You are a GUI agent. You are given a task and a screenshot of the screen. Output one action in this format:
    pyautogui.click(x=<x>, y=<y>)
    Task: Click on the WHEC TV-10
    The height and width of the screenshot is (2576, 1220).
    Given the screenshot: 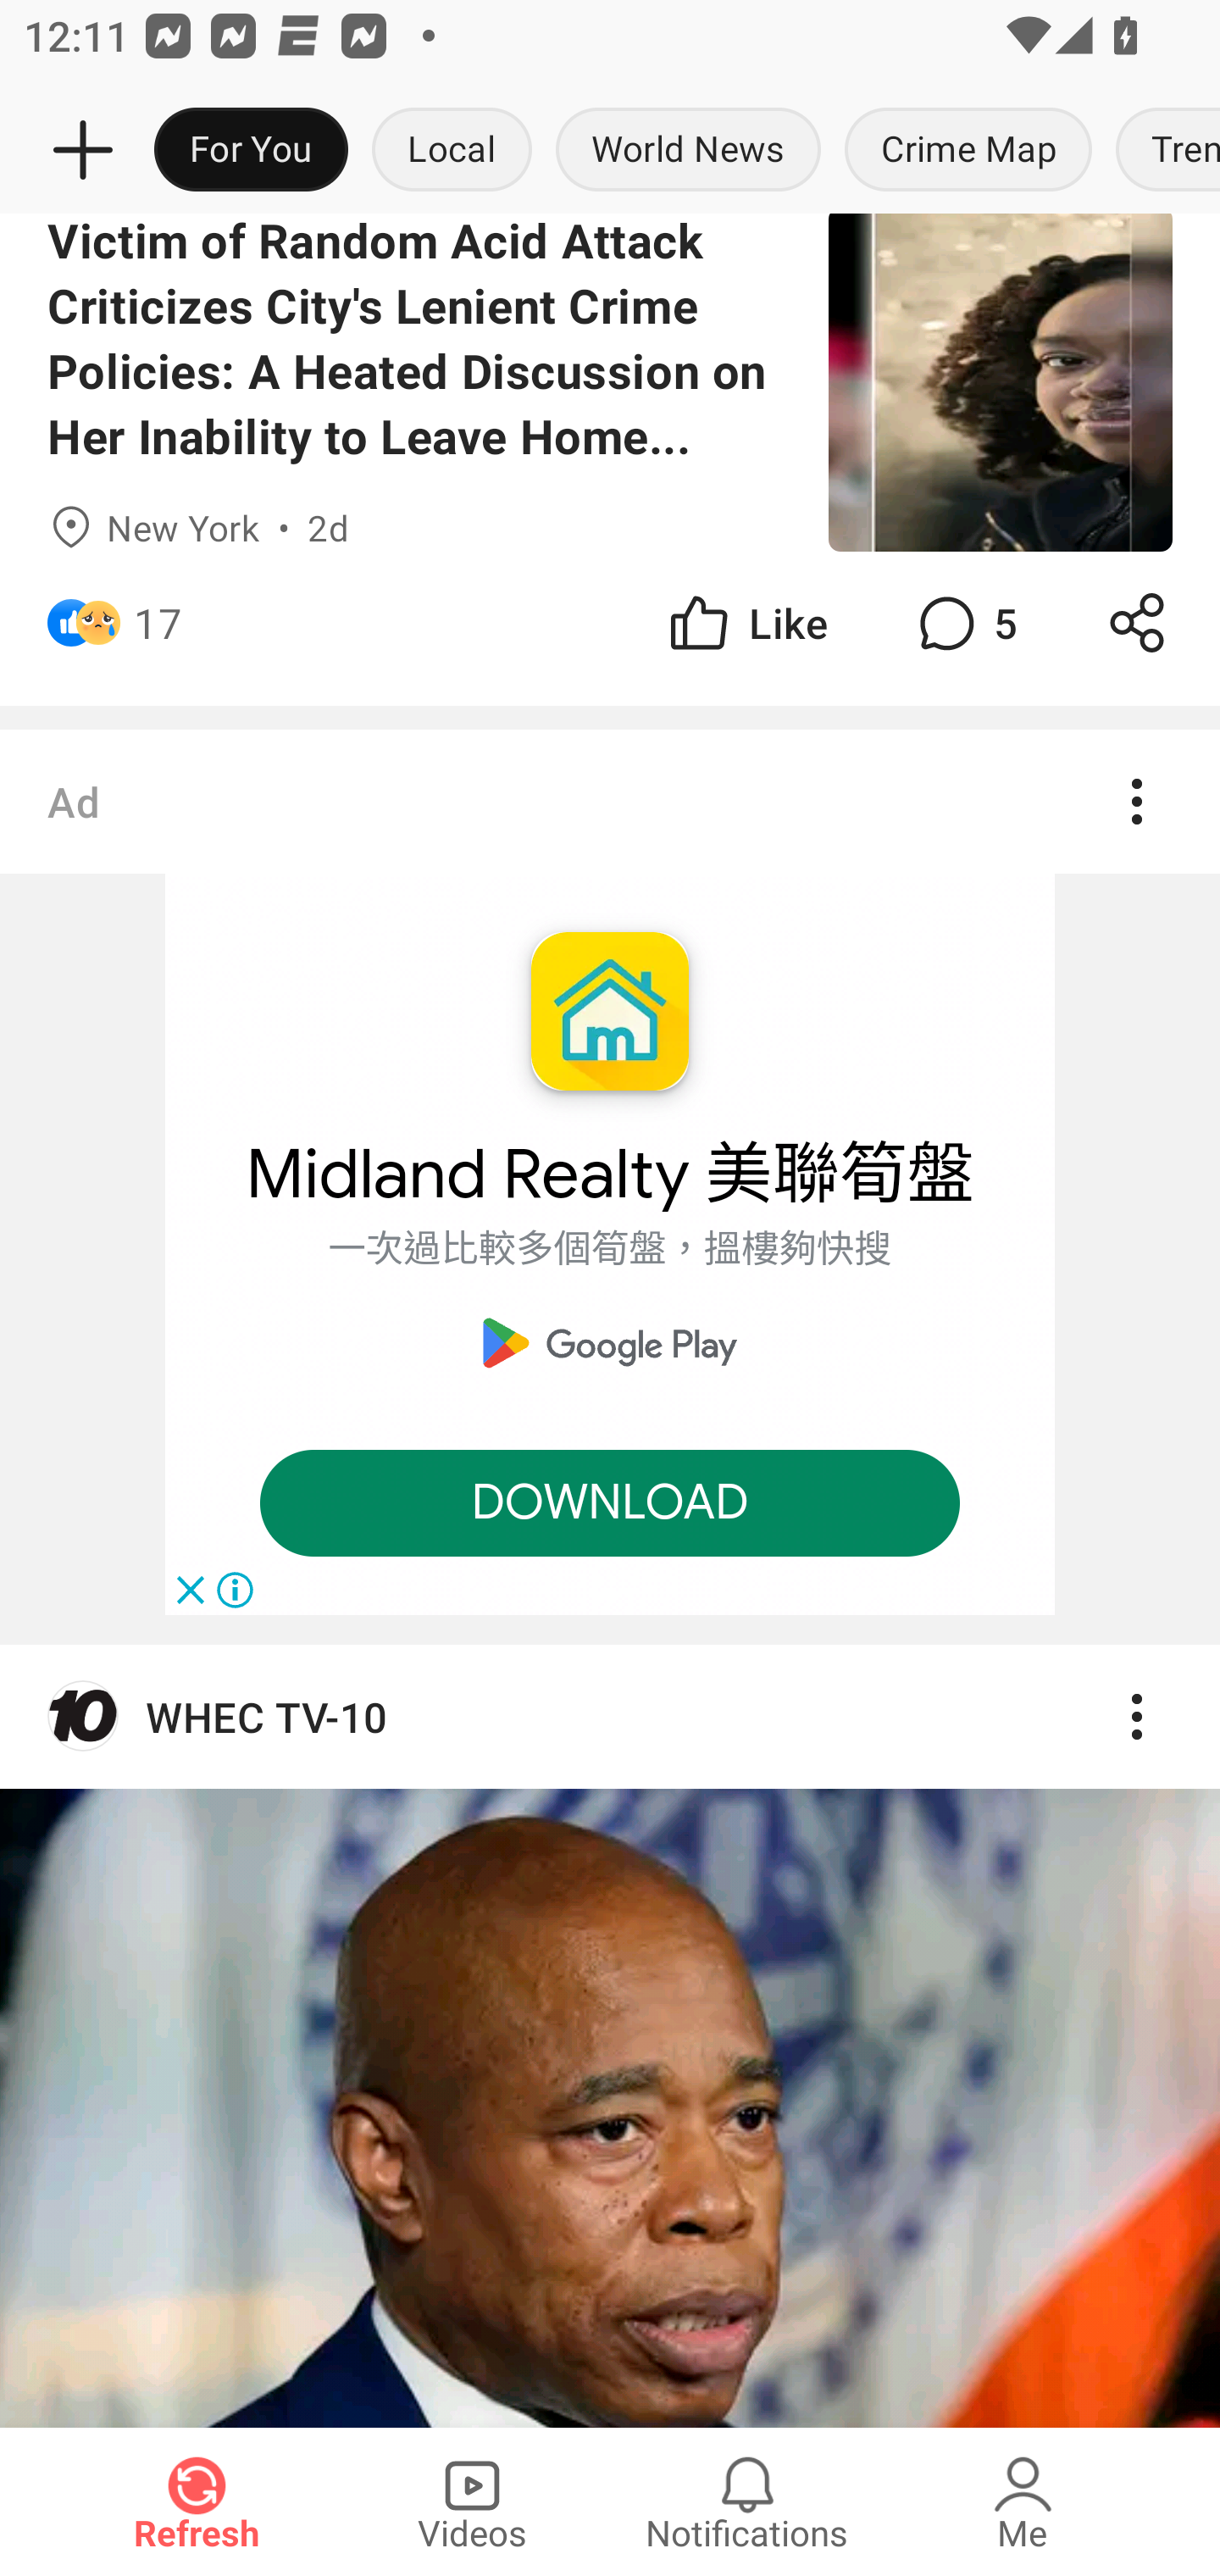 What is the action you would take?
    pyautogui.click(x=610, y=2035)
    